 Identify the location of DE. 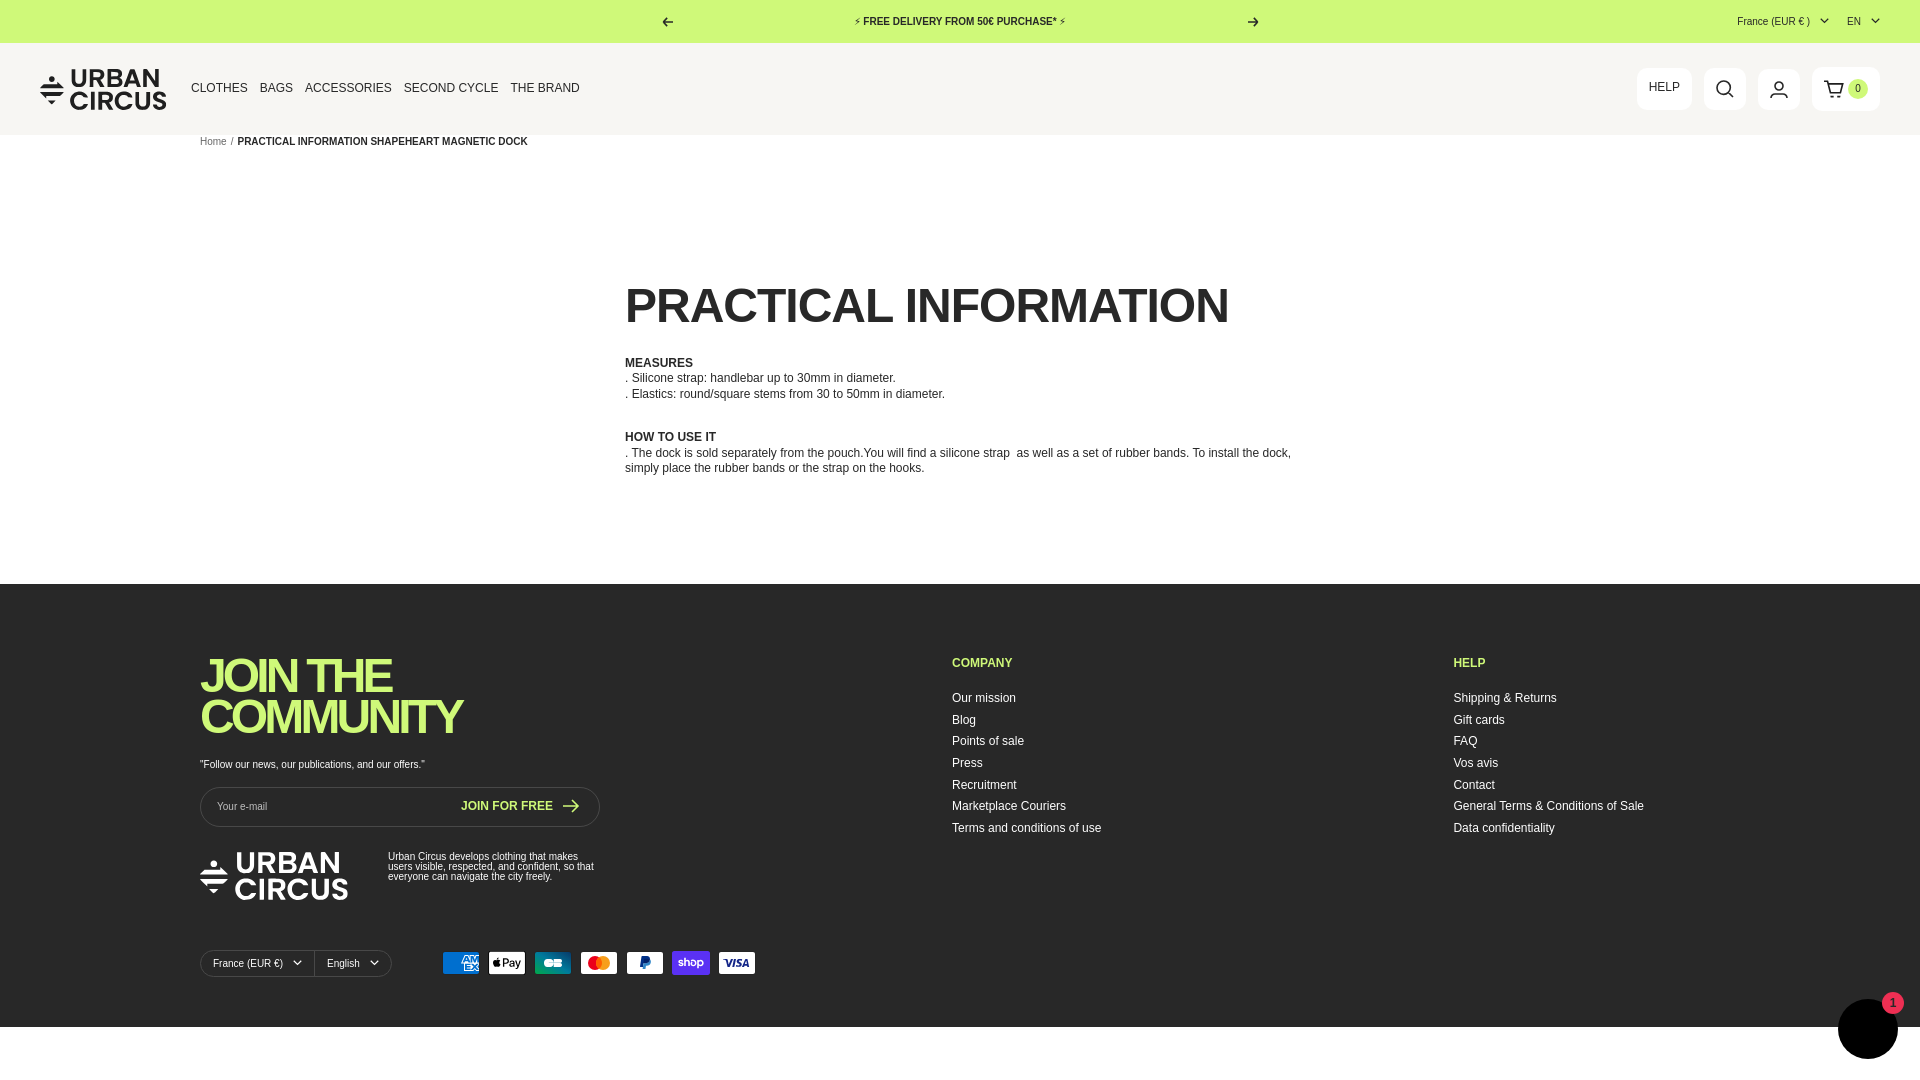
(1756, 171).